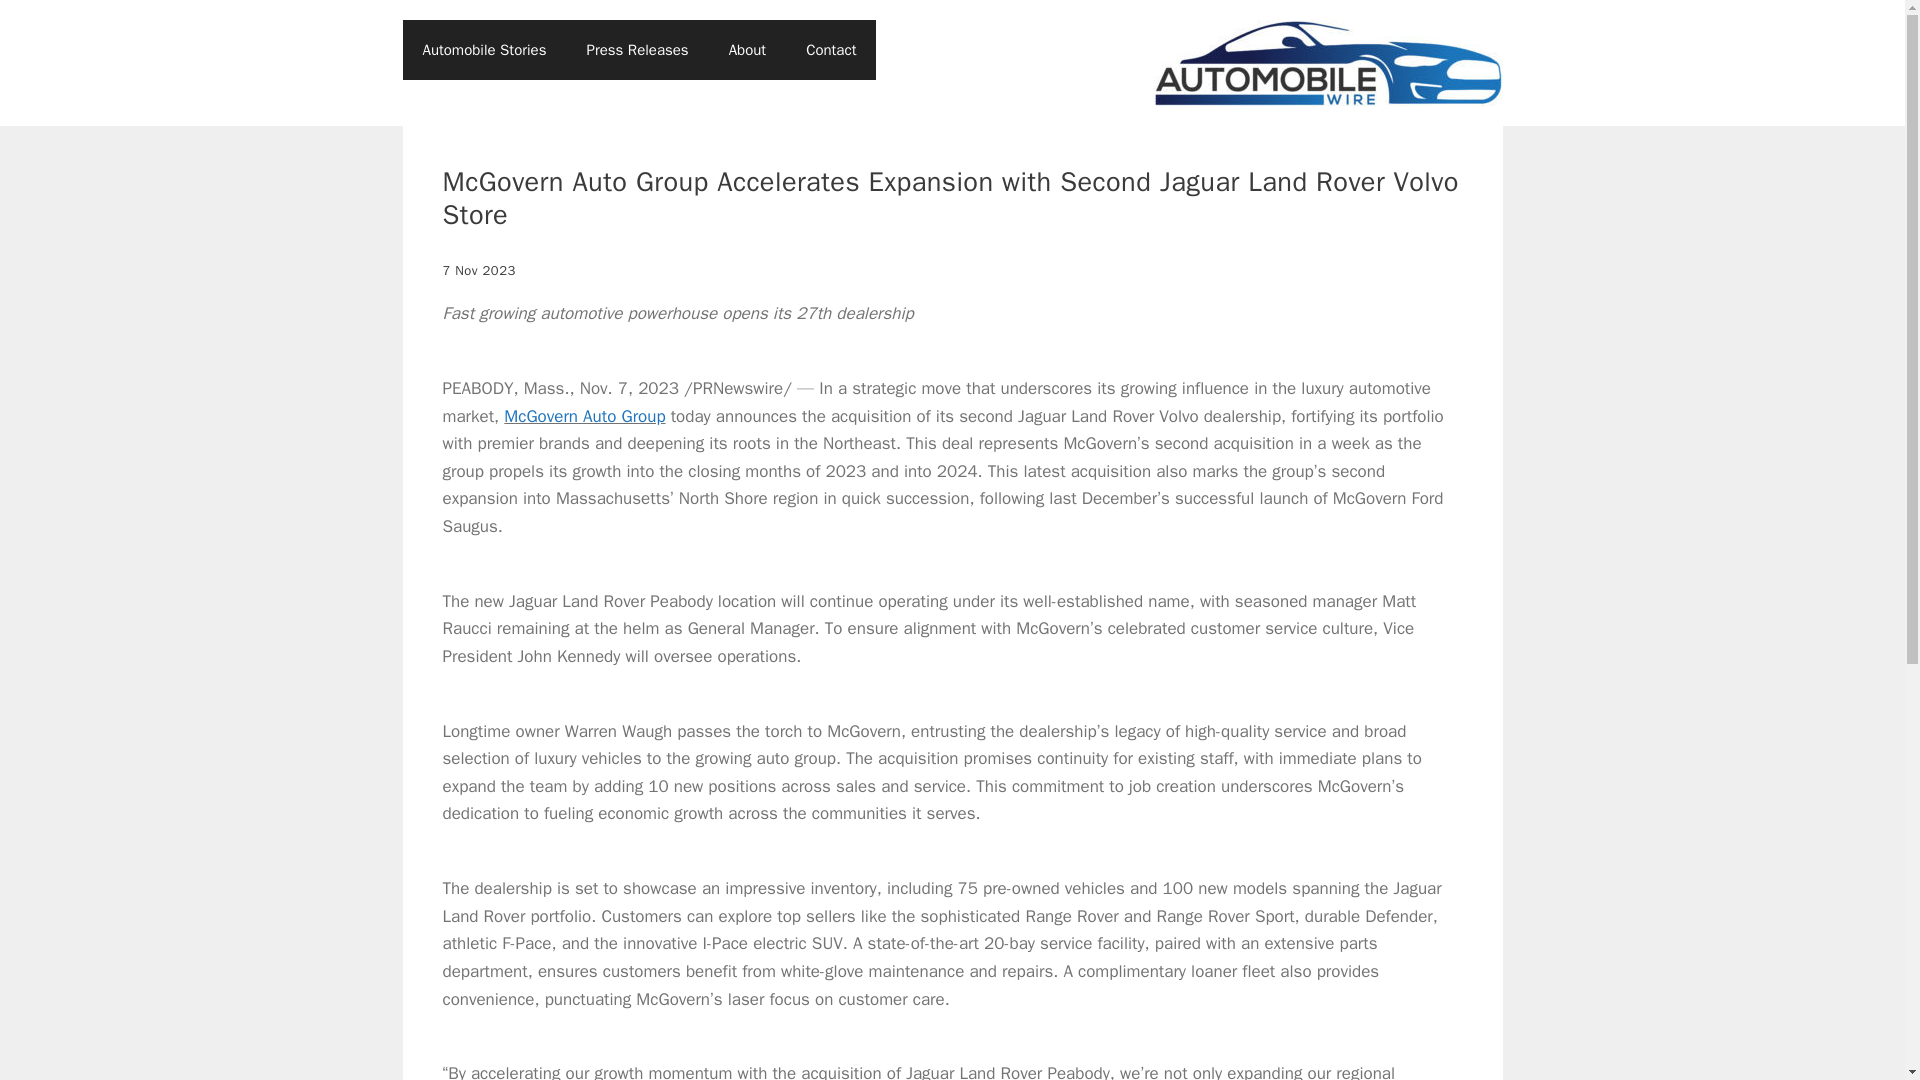  Describe the element at coordinates (746, 50) in the screenshot. I see `About` at that location.